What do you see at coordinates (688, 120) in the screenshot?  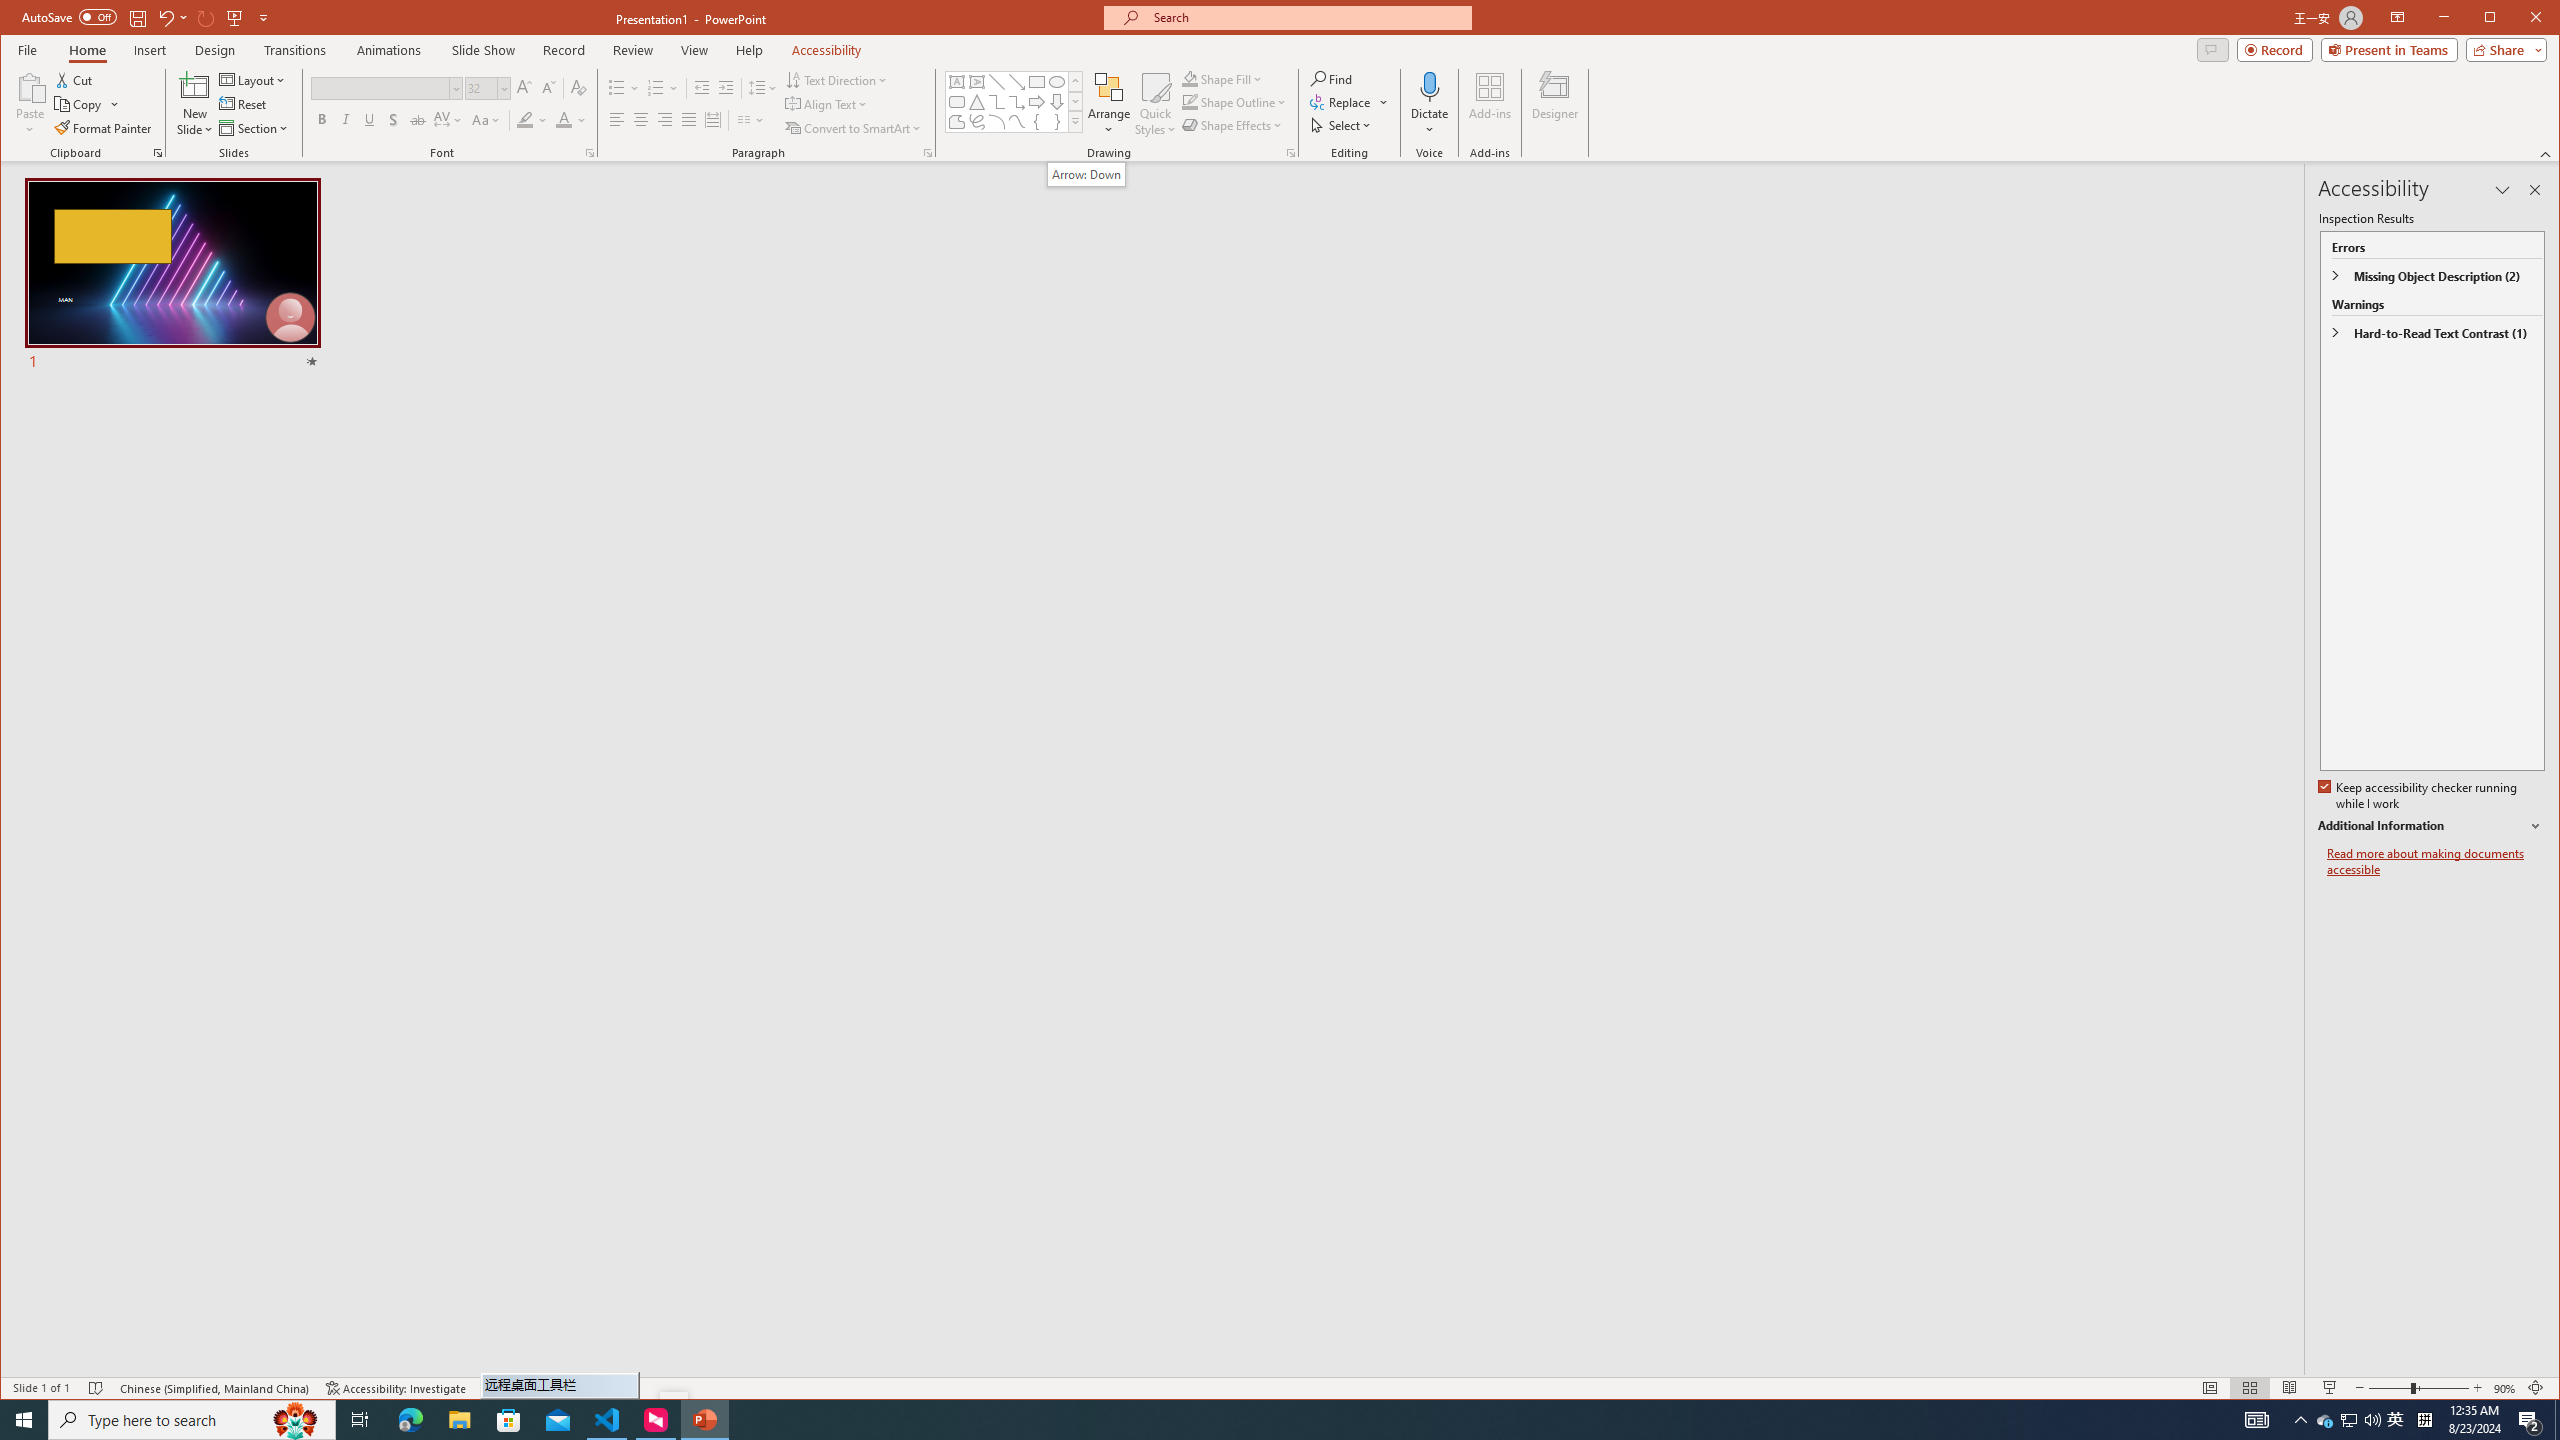 I see `Justify` at bounding box center [688, 120].